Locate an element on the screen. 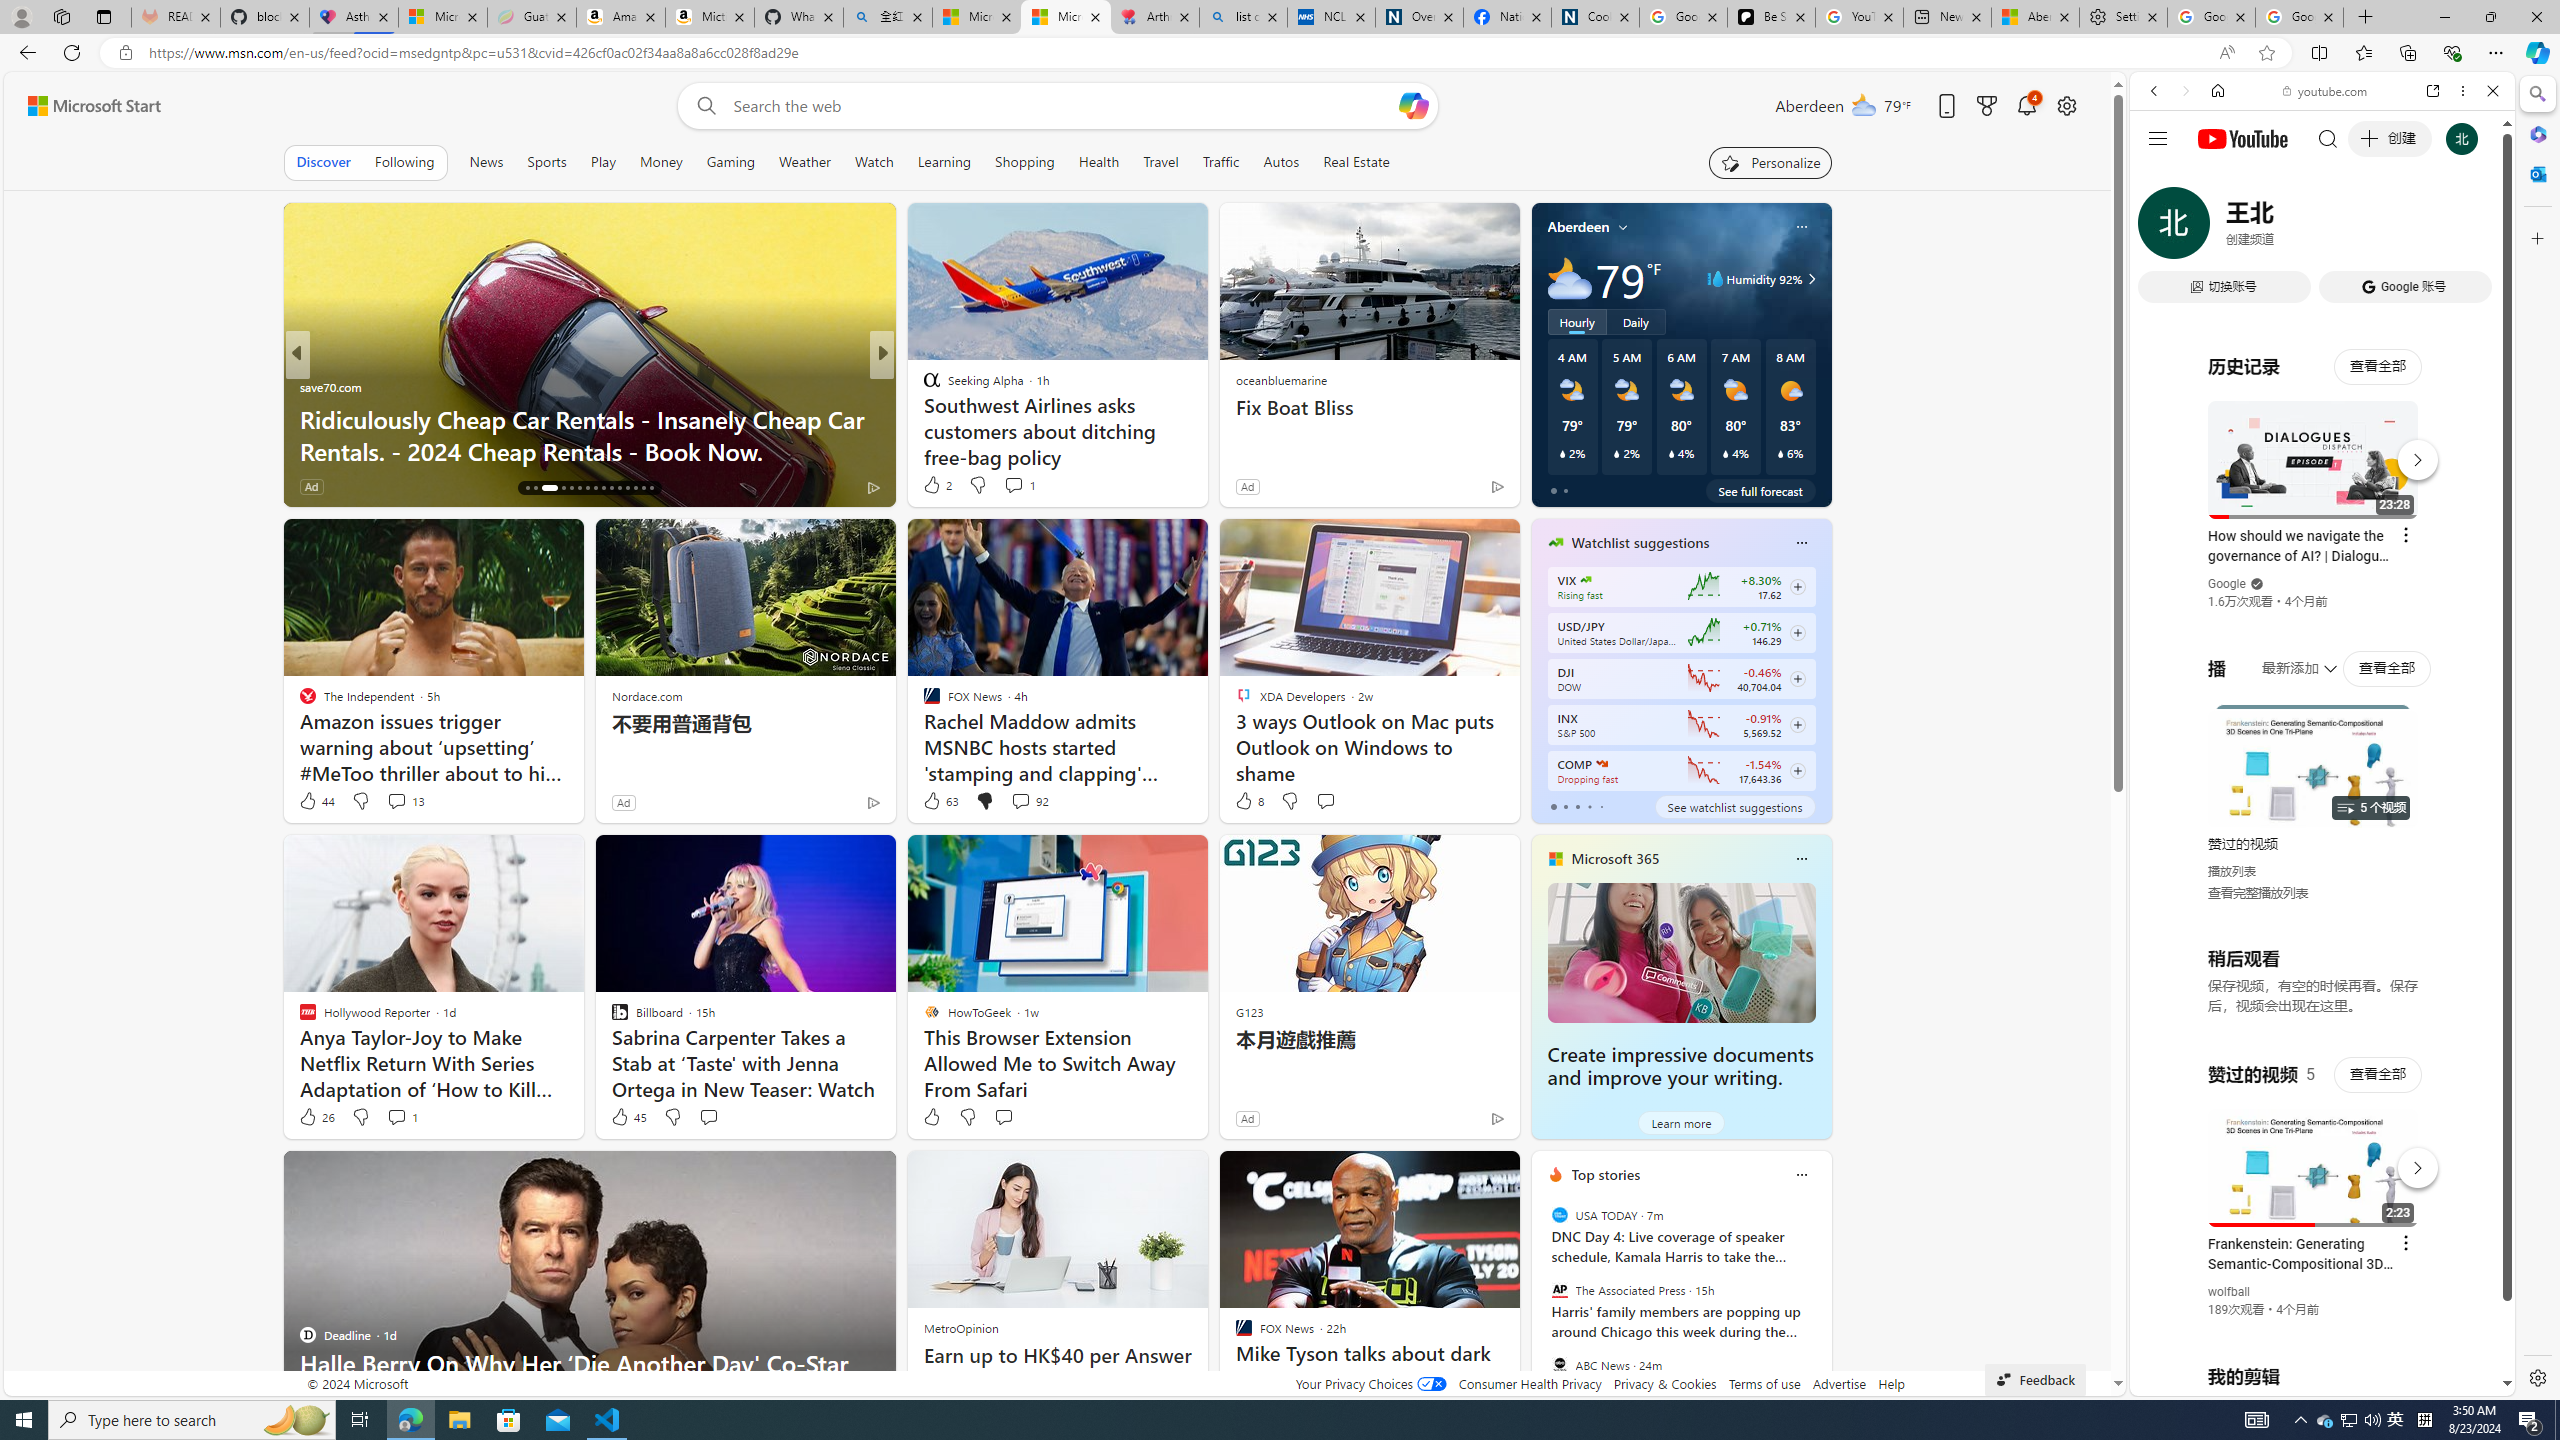 This screenshot has height=1440, width=2560. tab-2 is located at coordinates (1578, 806).